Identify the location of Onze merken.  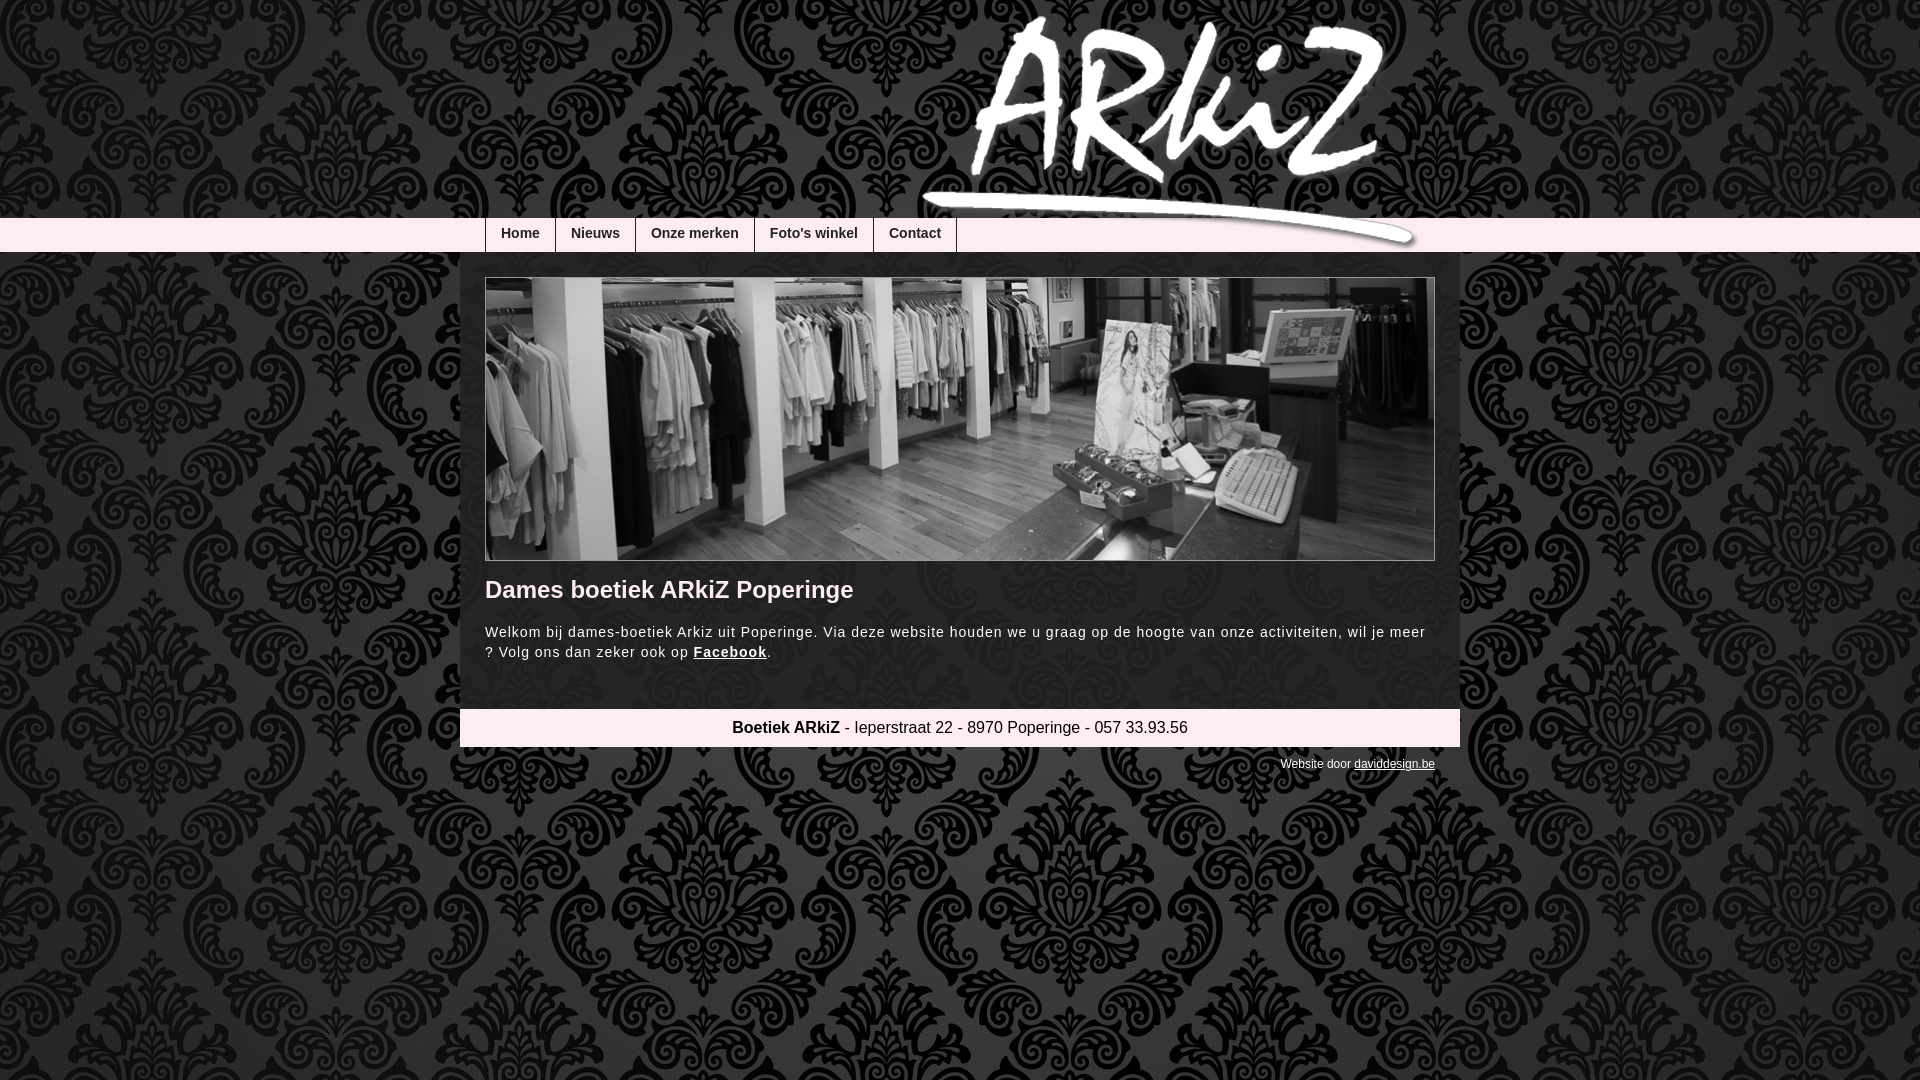
(696, 234).